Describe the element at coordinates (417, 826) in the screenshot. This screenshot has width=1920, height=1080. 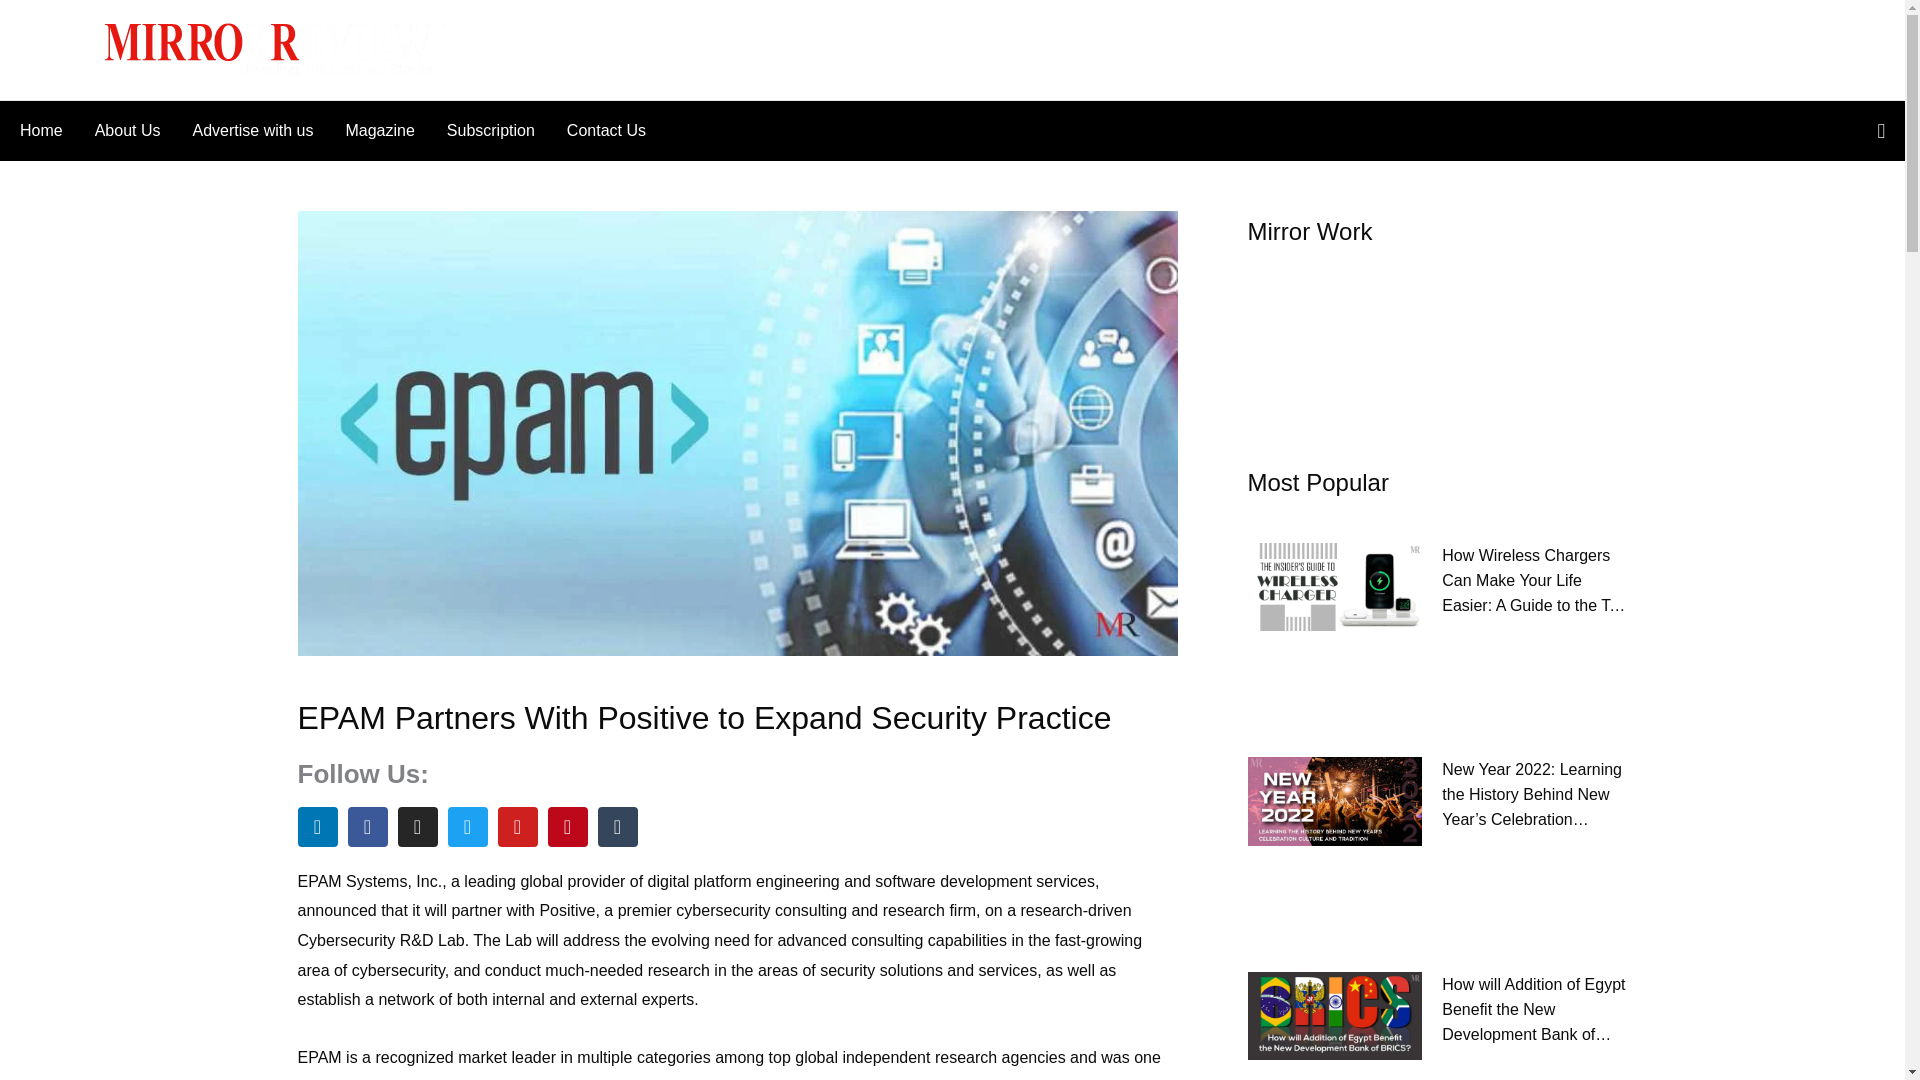
I see `Instagram` at that location.